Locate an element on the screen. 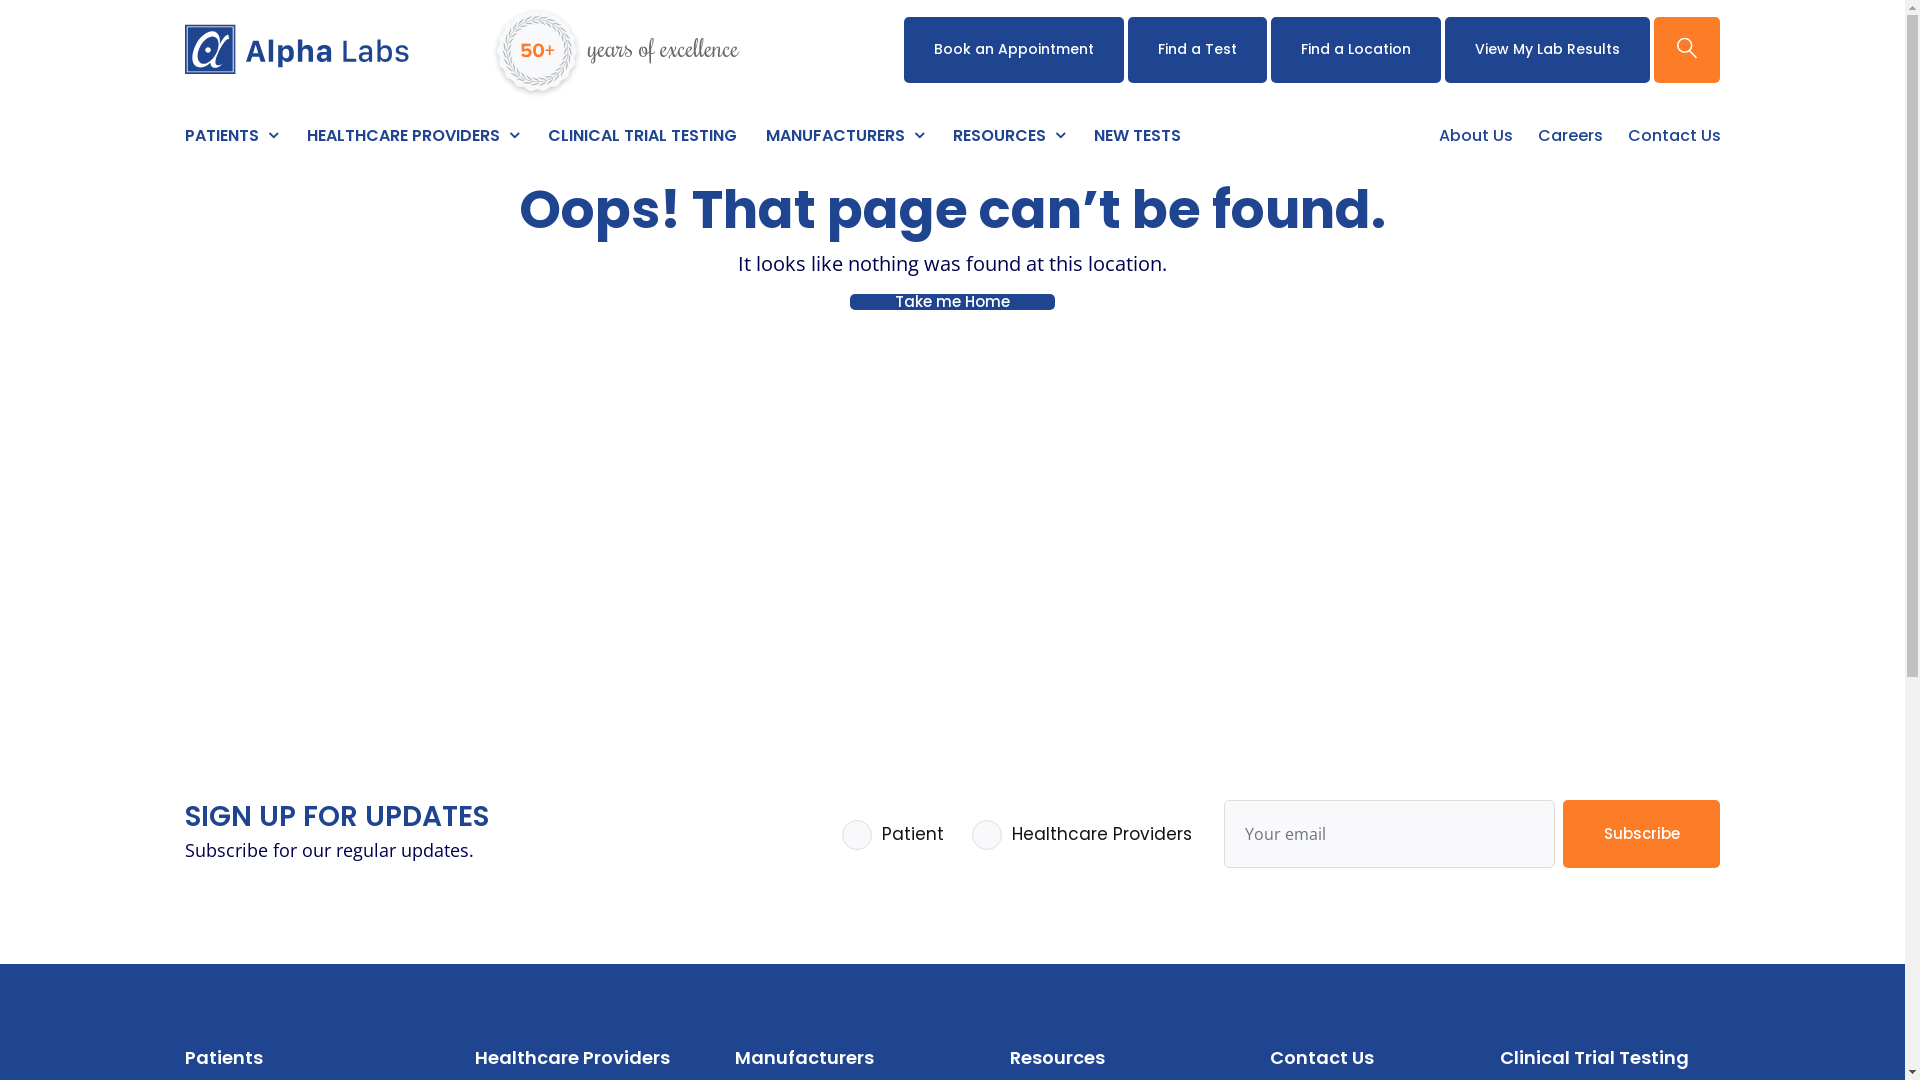 The image size is (1920, 1080). RESOURCES is located at coordinates (1008, 140).